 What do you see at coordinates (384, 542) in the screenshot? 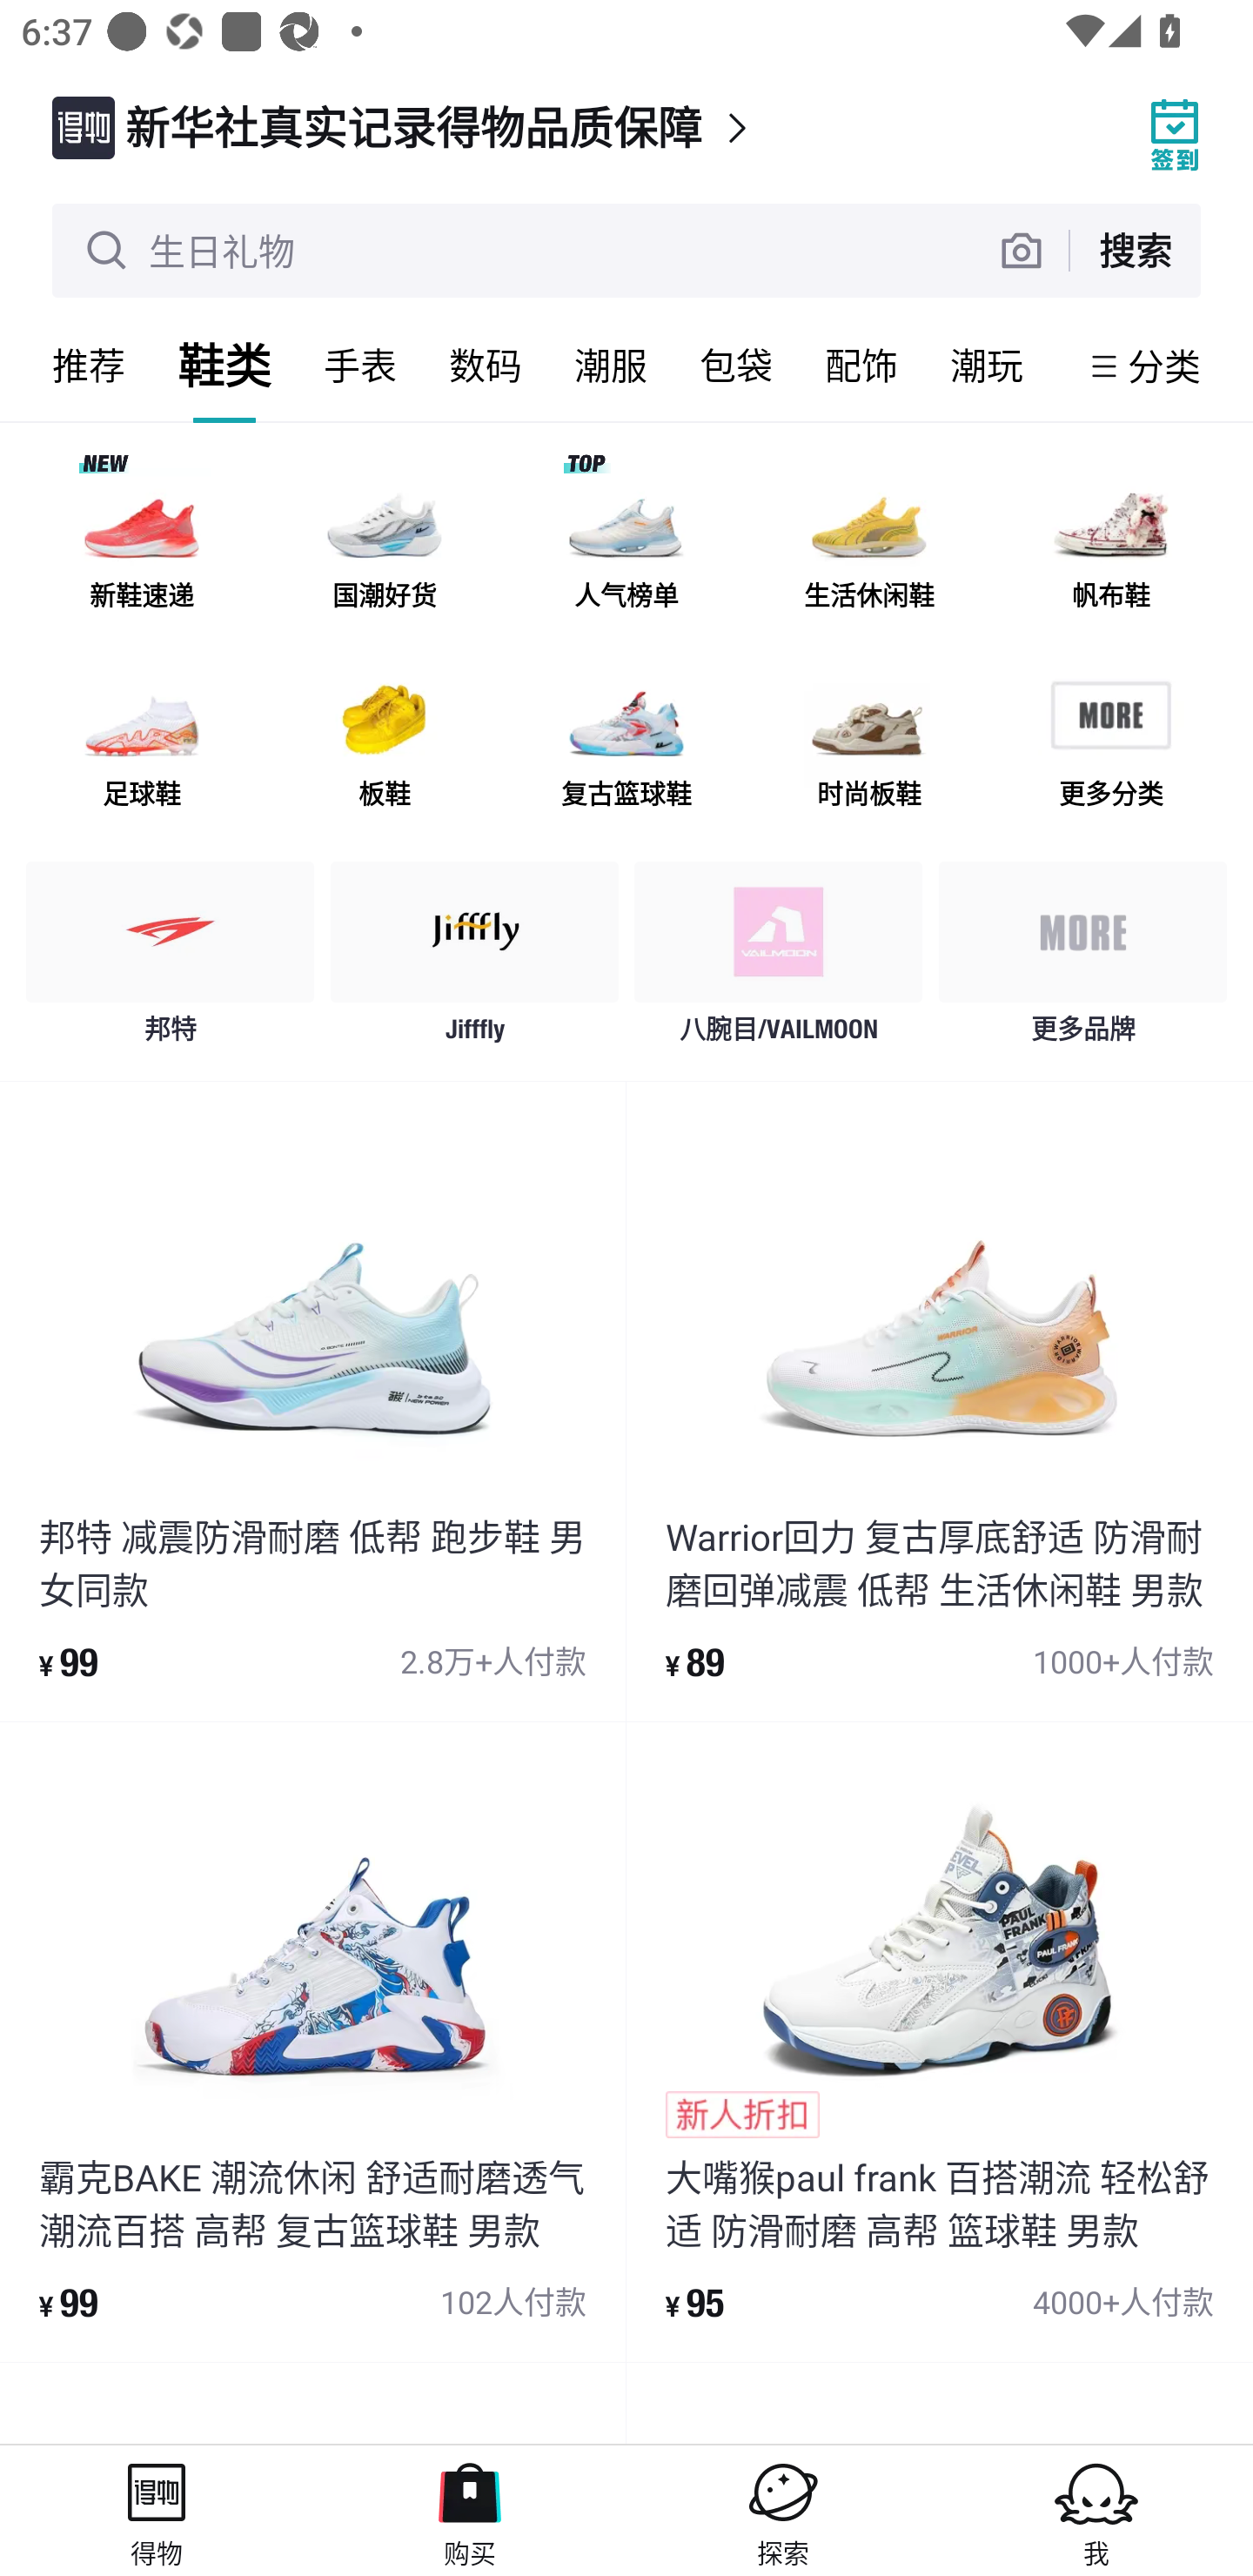
I see `国潮好货` at bounding box center [384, 542].